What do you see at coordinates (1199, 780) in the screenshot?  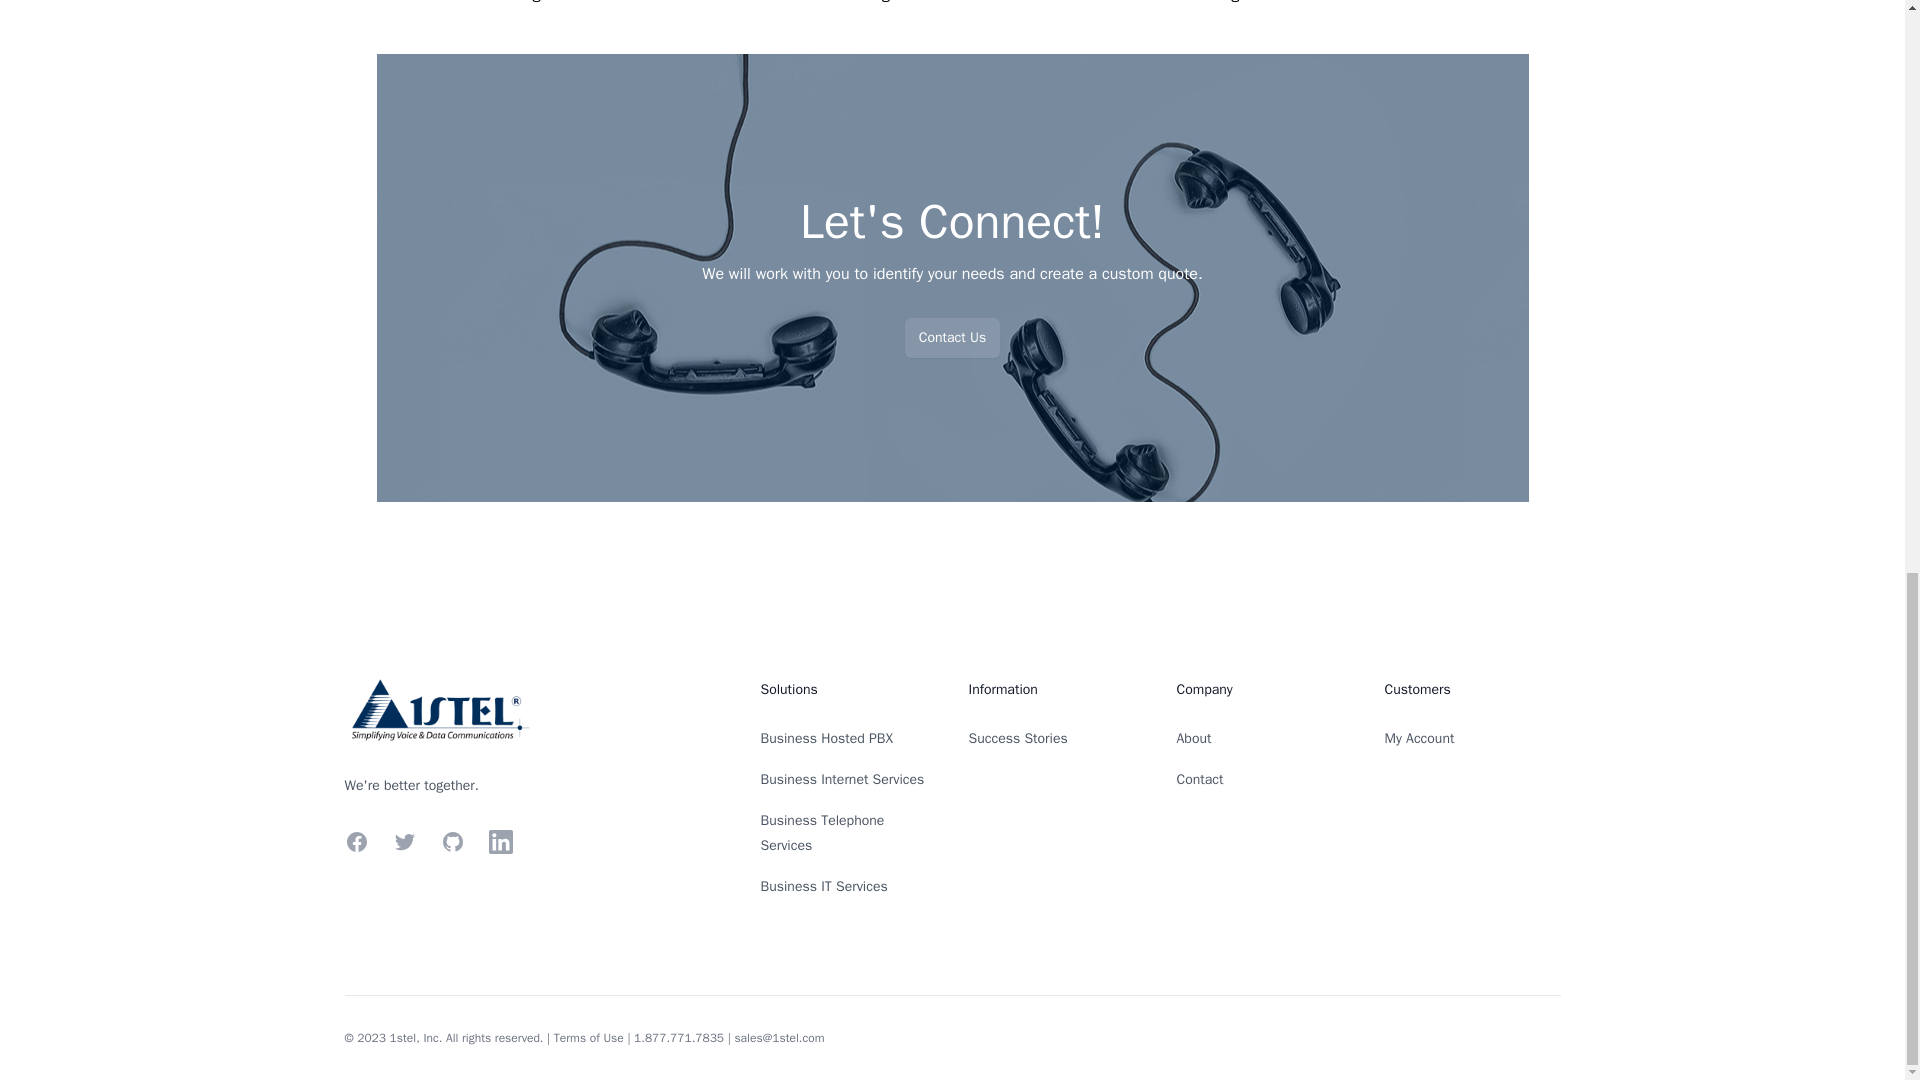 I see `Contact` at bounding box center [1199, 780].